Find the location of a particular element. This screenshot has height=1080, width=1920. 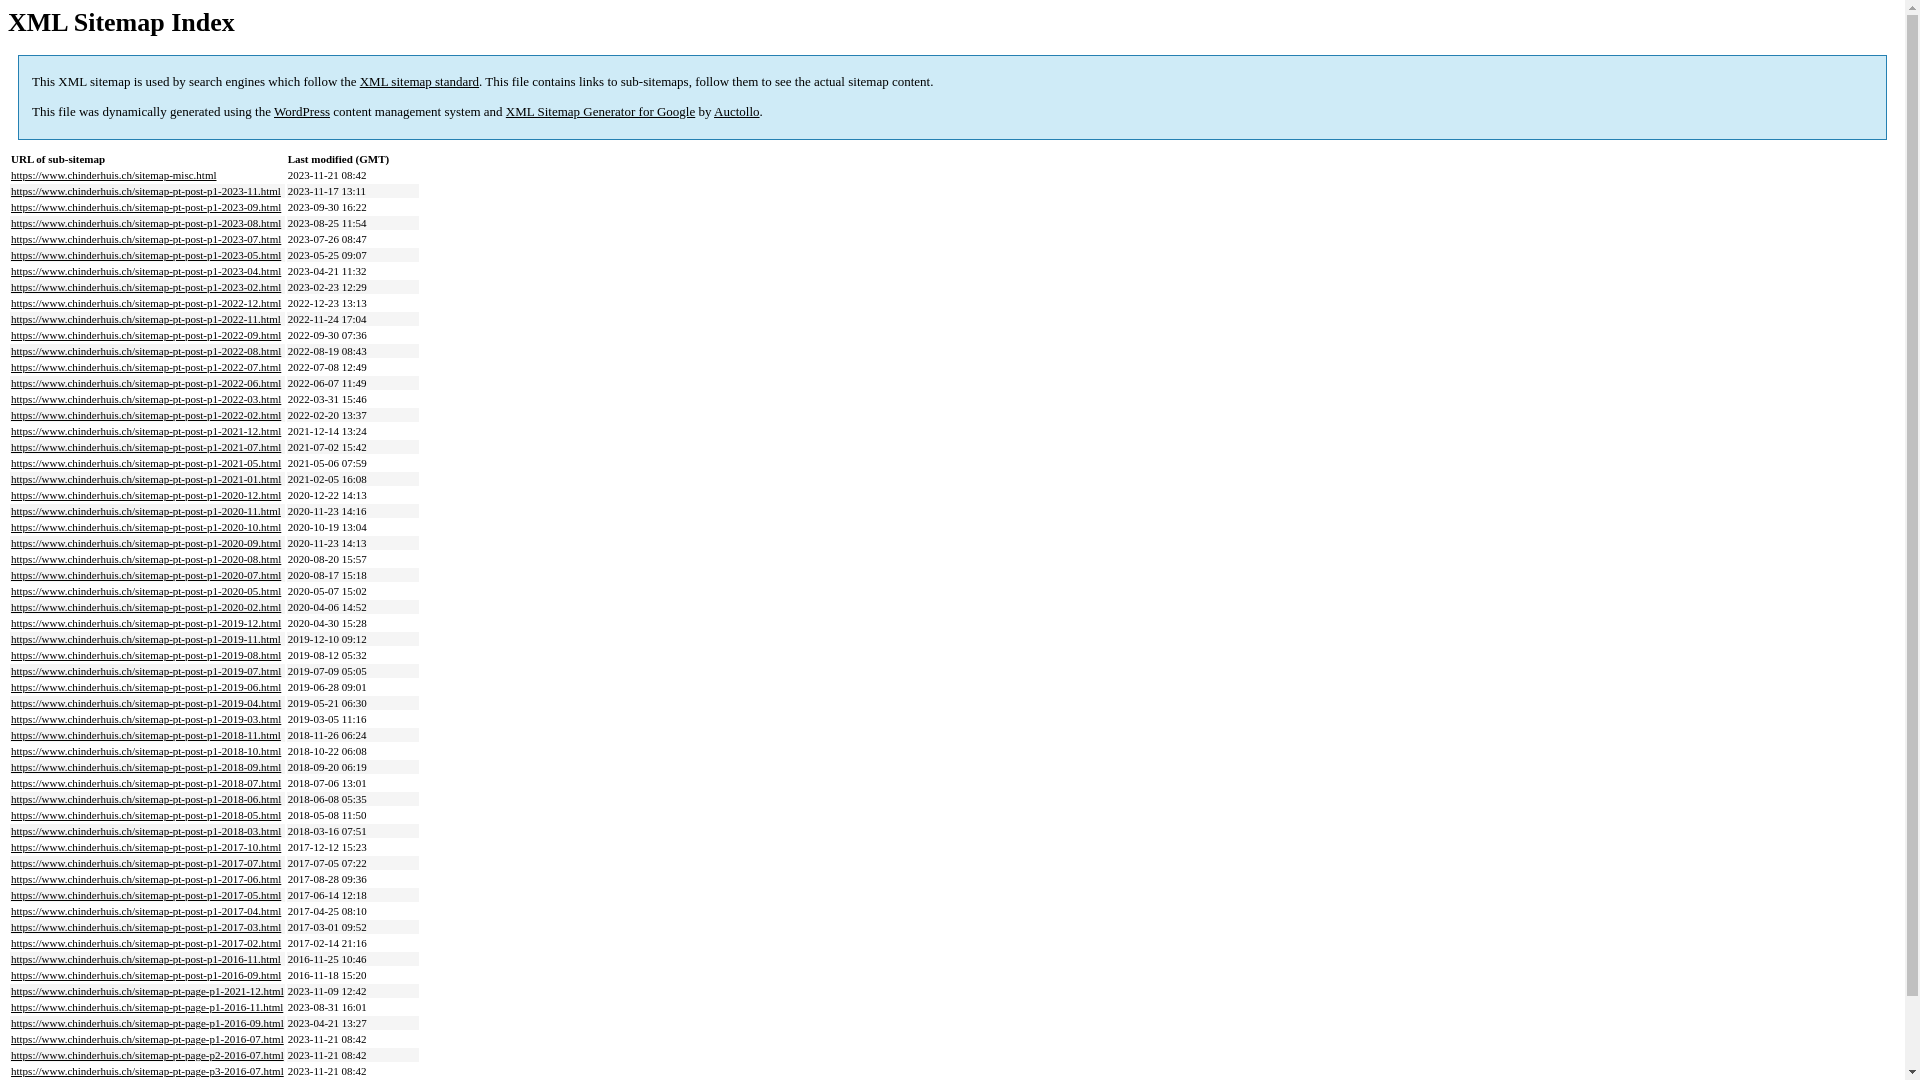

https://www.chinderhuis.ch/sitemap-pt-post-p1-2017-07.html is located at coordinates (146, 863).